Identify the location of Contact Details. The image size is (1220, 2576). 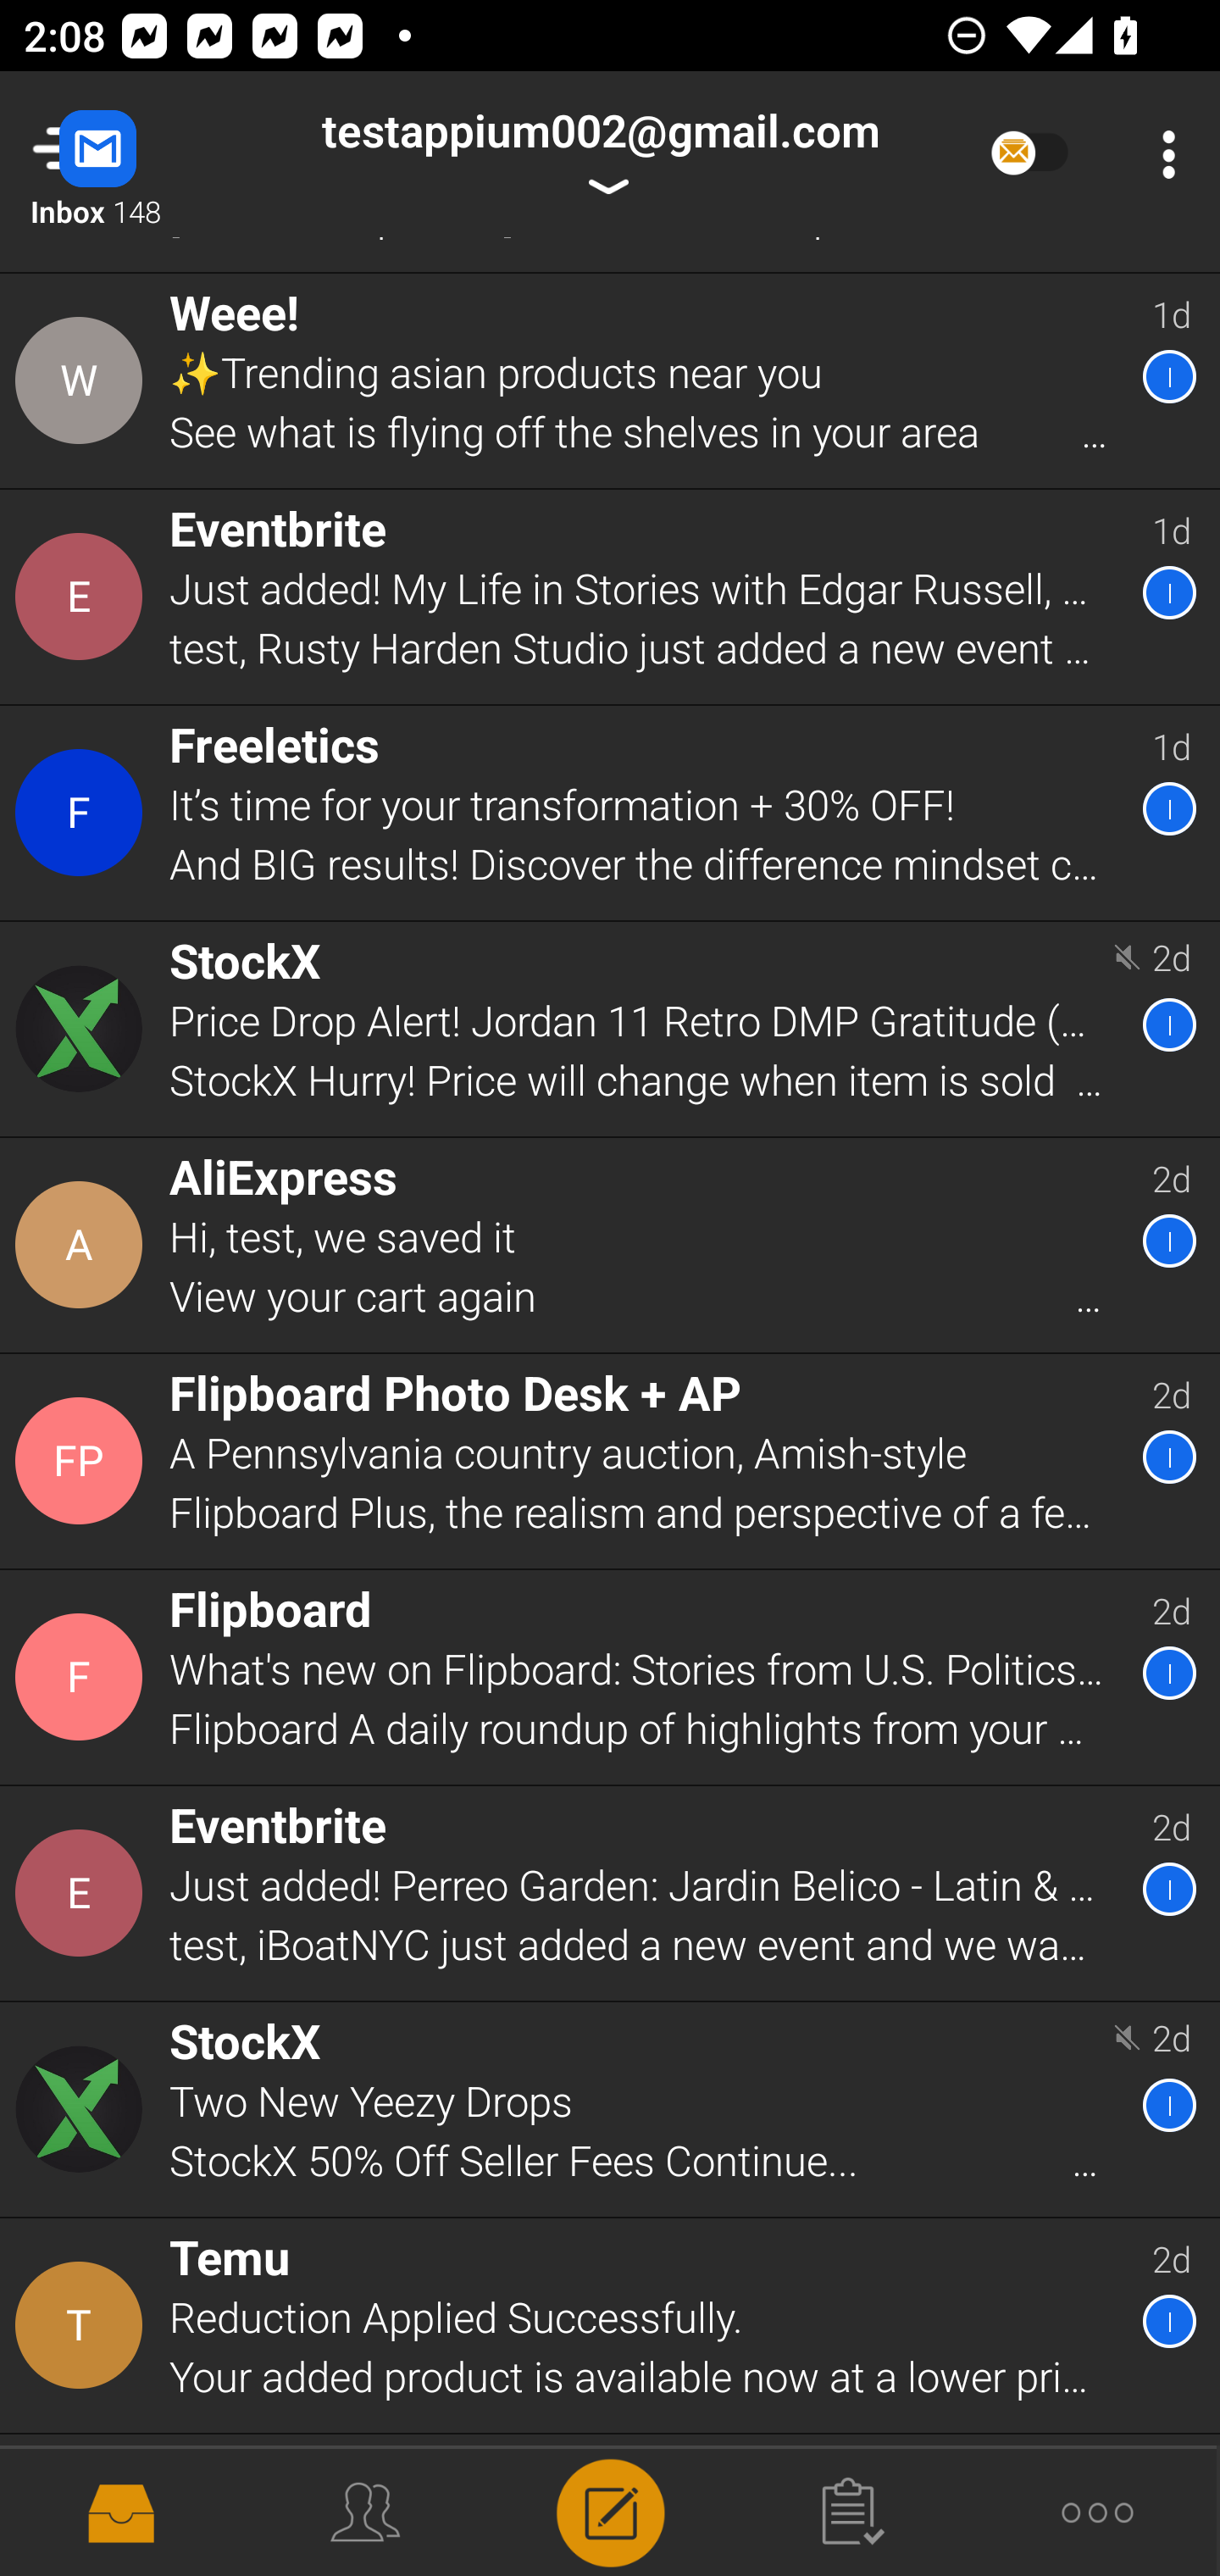
(83, 2110).